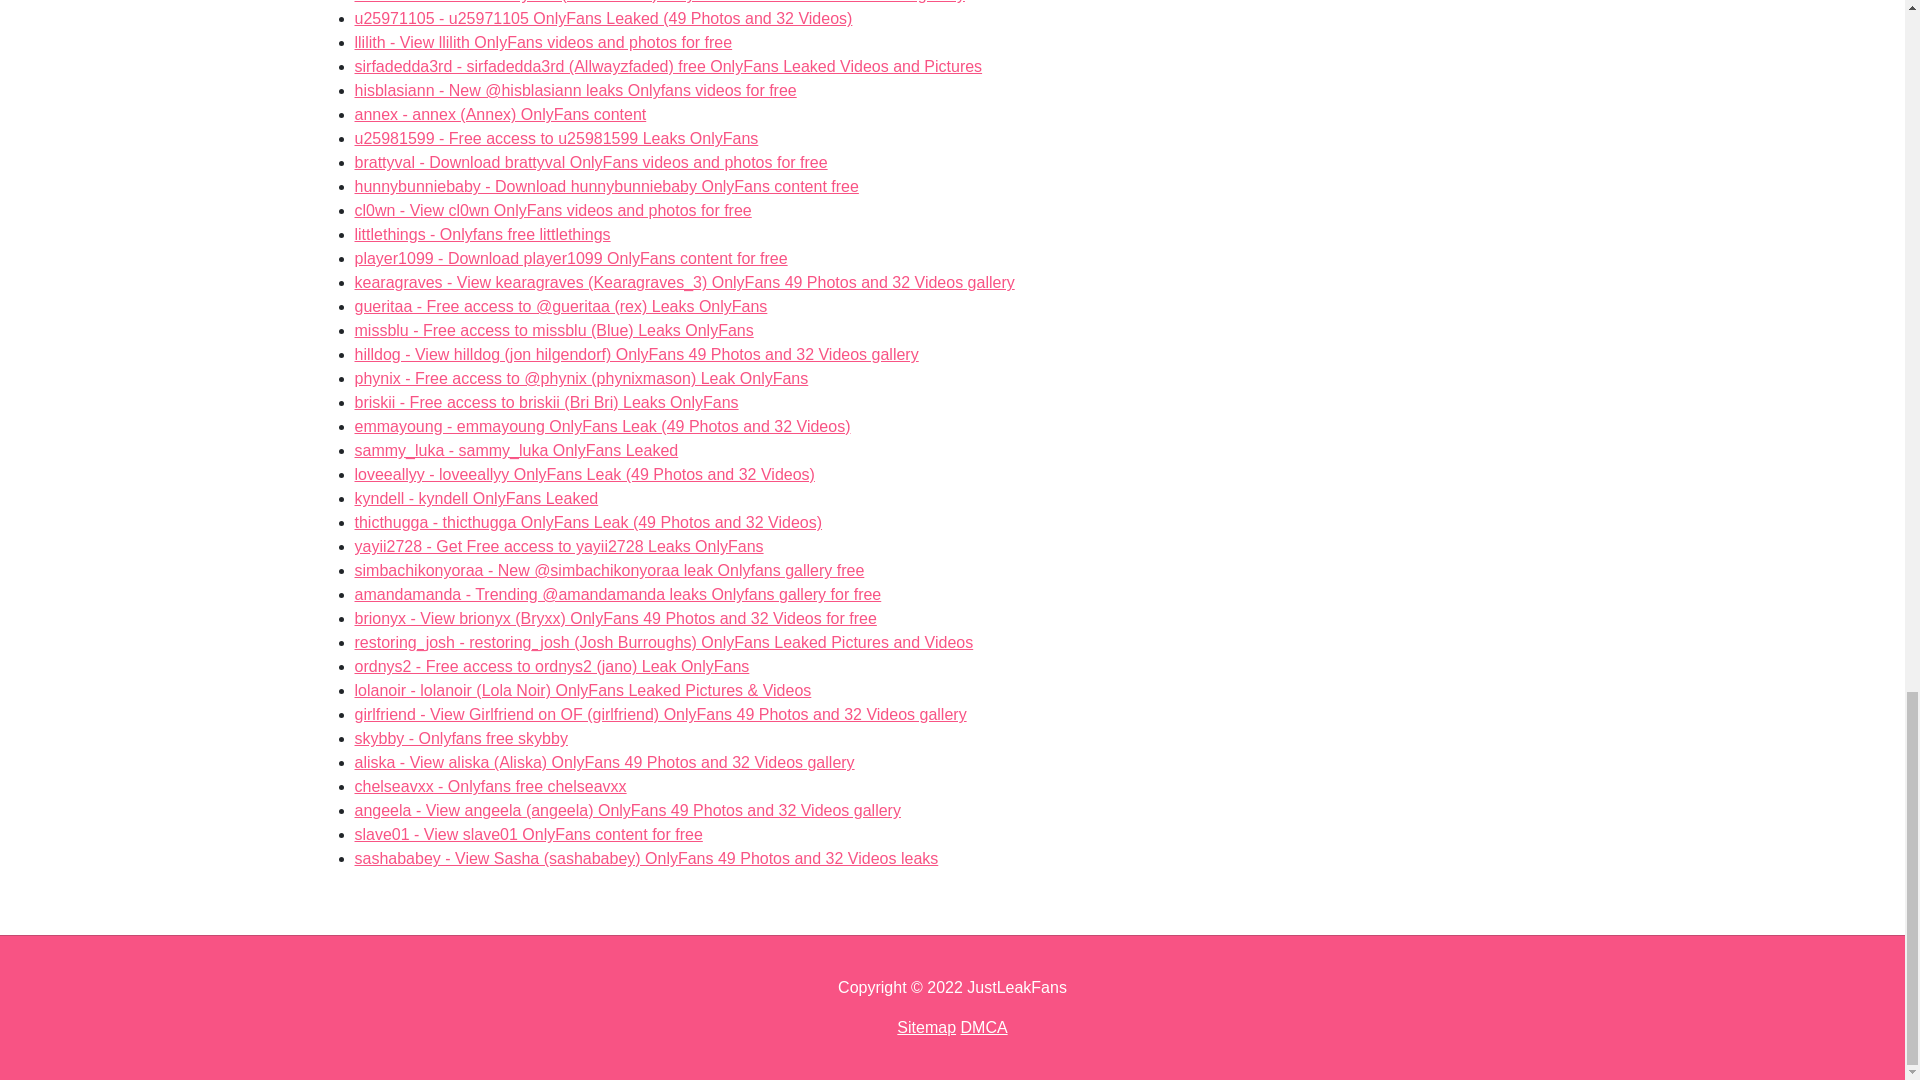  Describe the element at coordinates (570, 258) in the screenshot. I see `llilith - View llilith OnlyFans videos and photos for free` at that location.